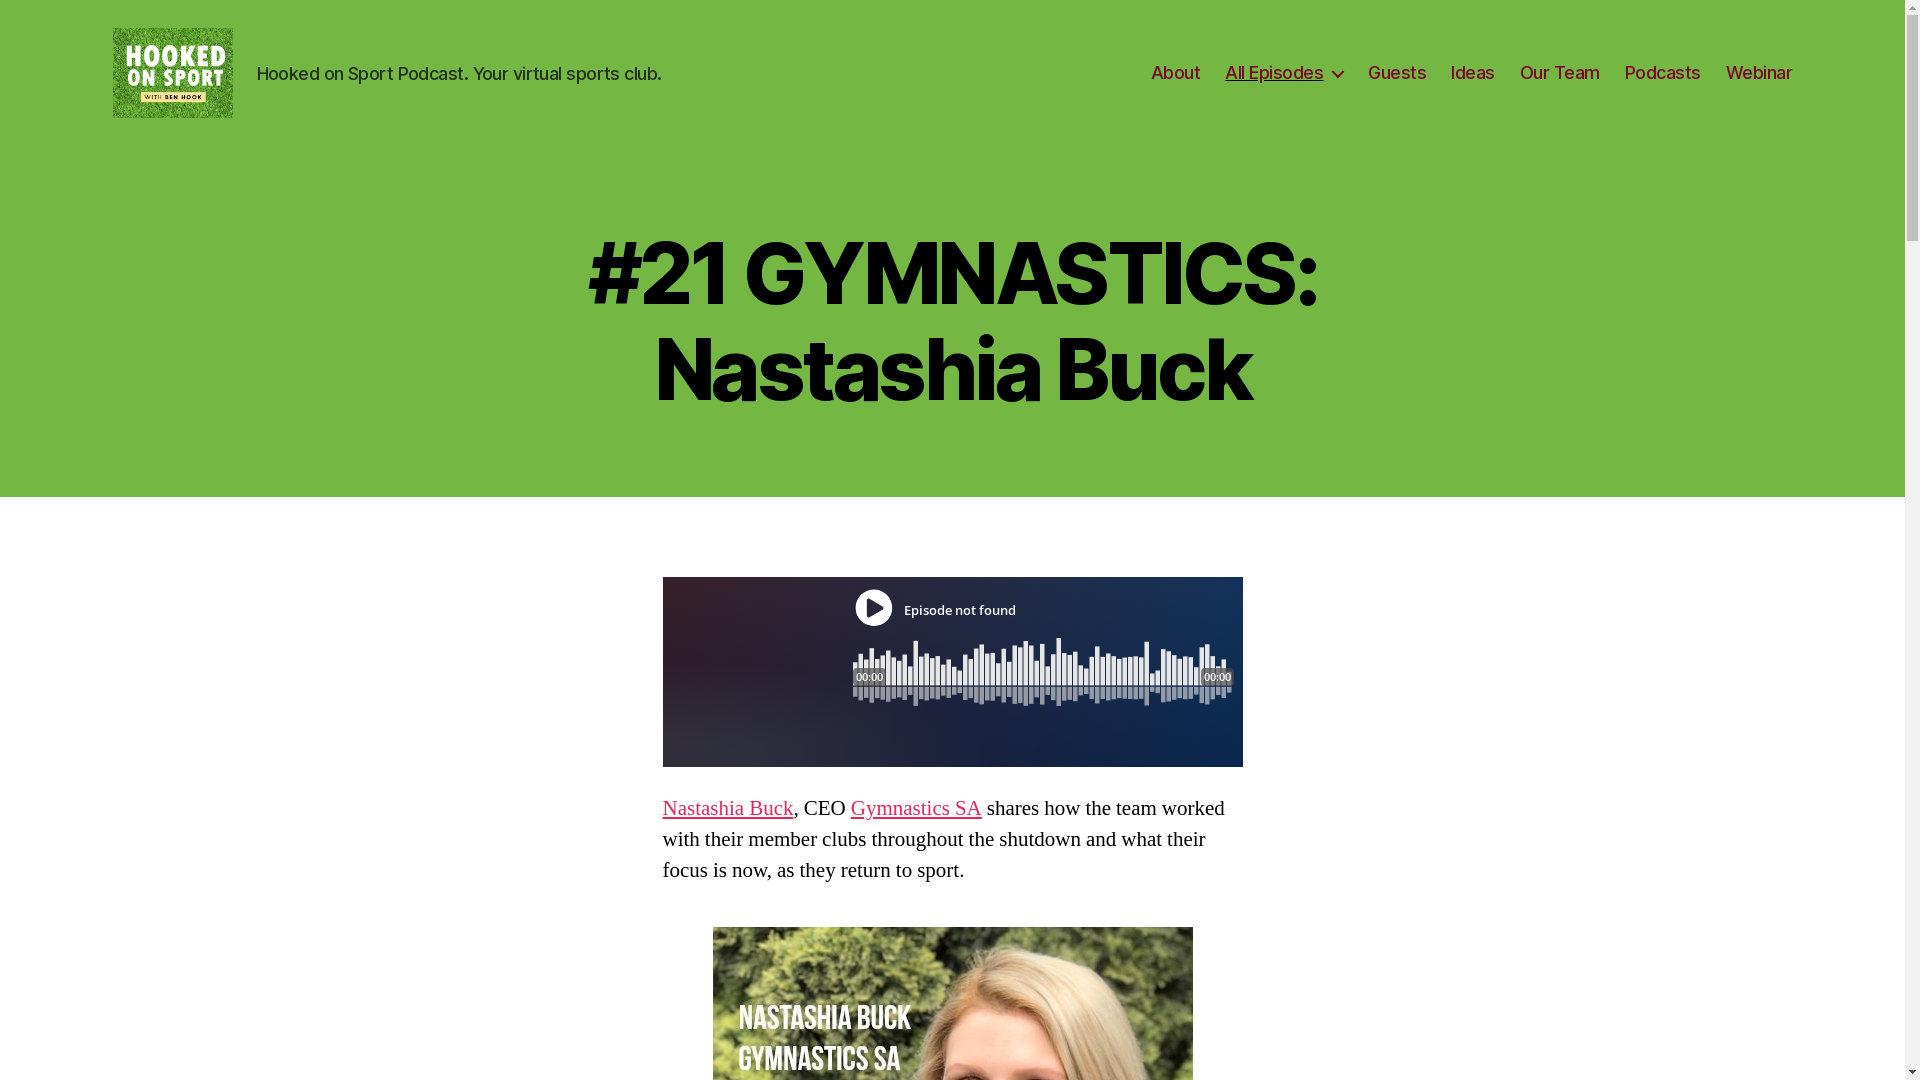 Image resolution: width=1920 pixels, height=1080 pixels. What do you see at coordinates (1663, 73) in the screenshot?
I see `Podcasts` at bounding box center [1663, 73].